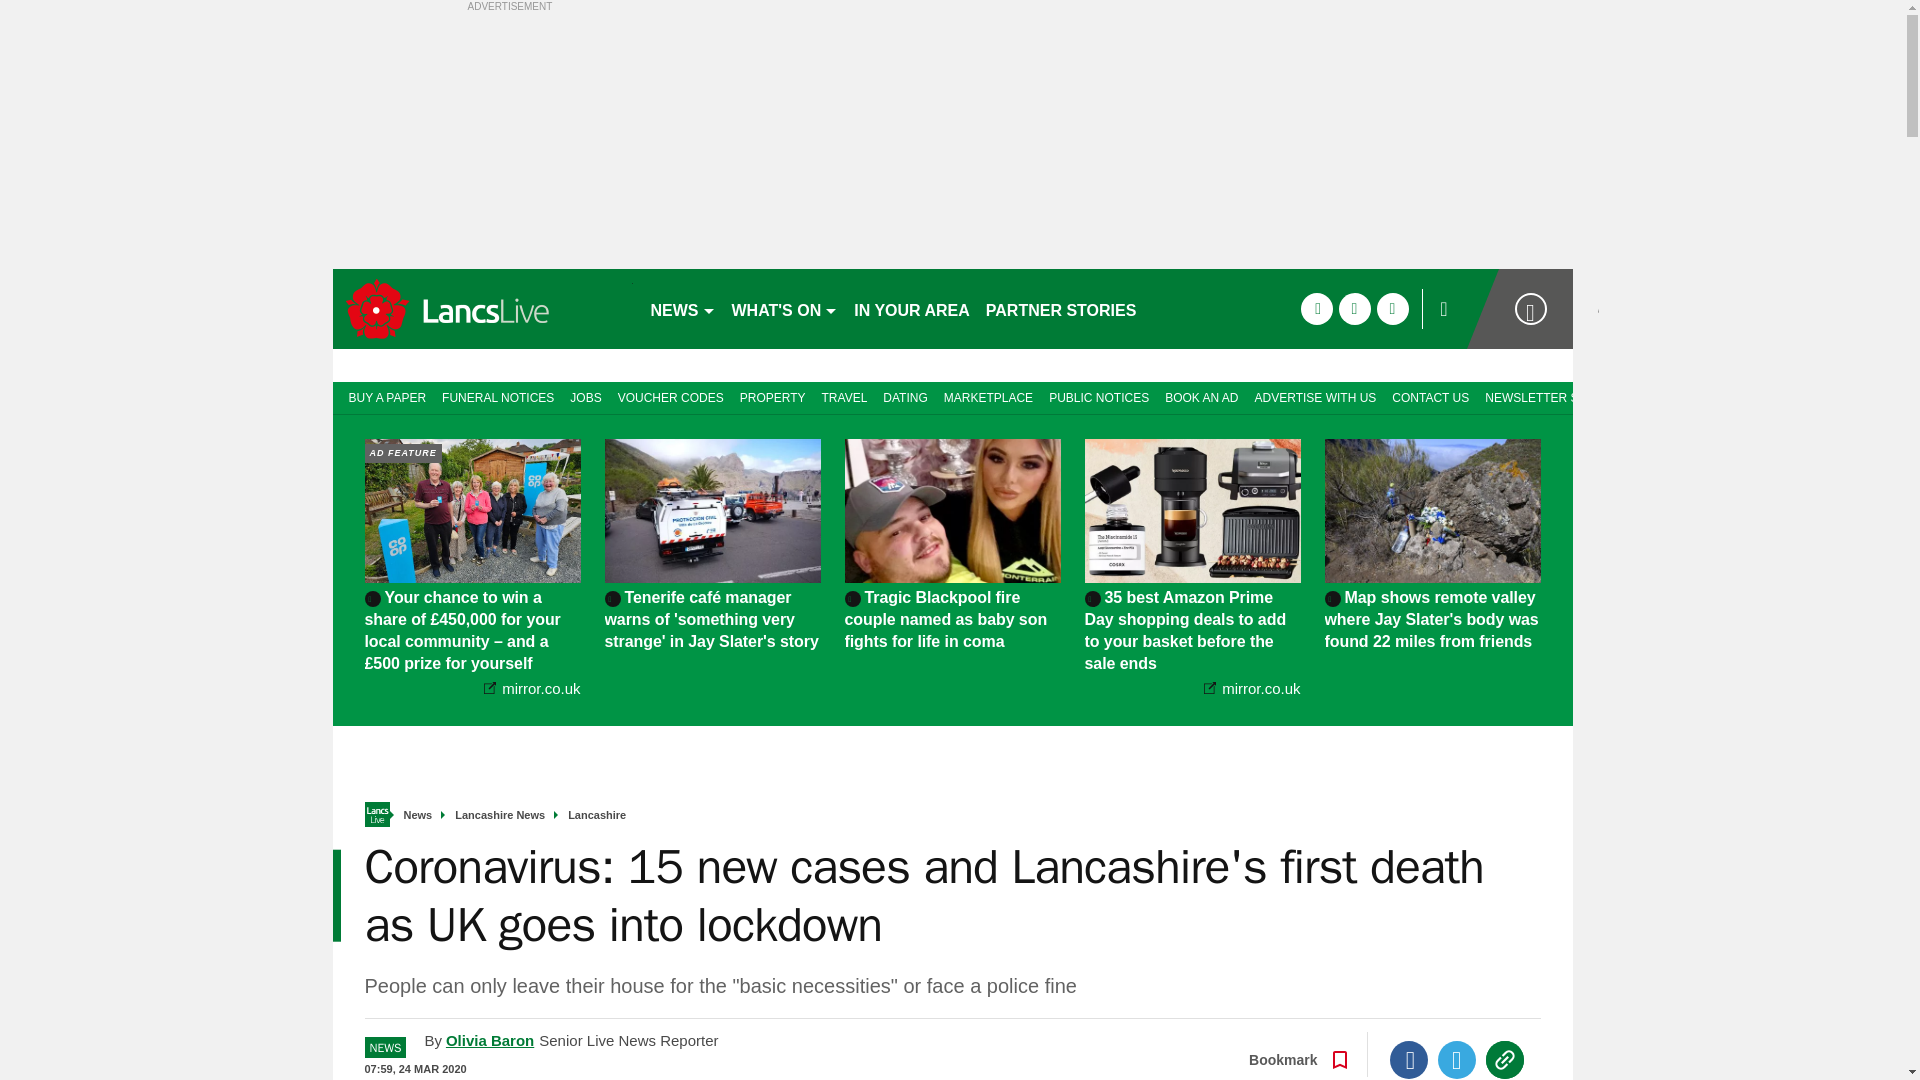 The height and width of the screenshot is (1080, 1920). What do you see at coordinates (1354, 308) in the screenshot?
I see `twitter` at bounding box center [1354, 308].